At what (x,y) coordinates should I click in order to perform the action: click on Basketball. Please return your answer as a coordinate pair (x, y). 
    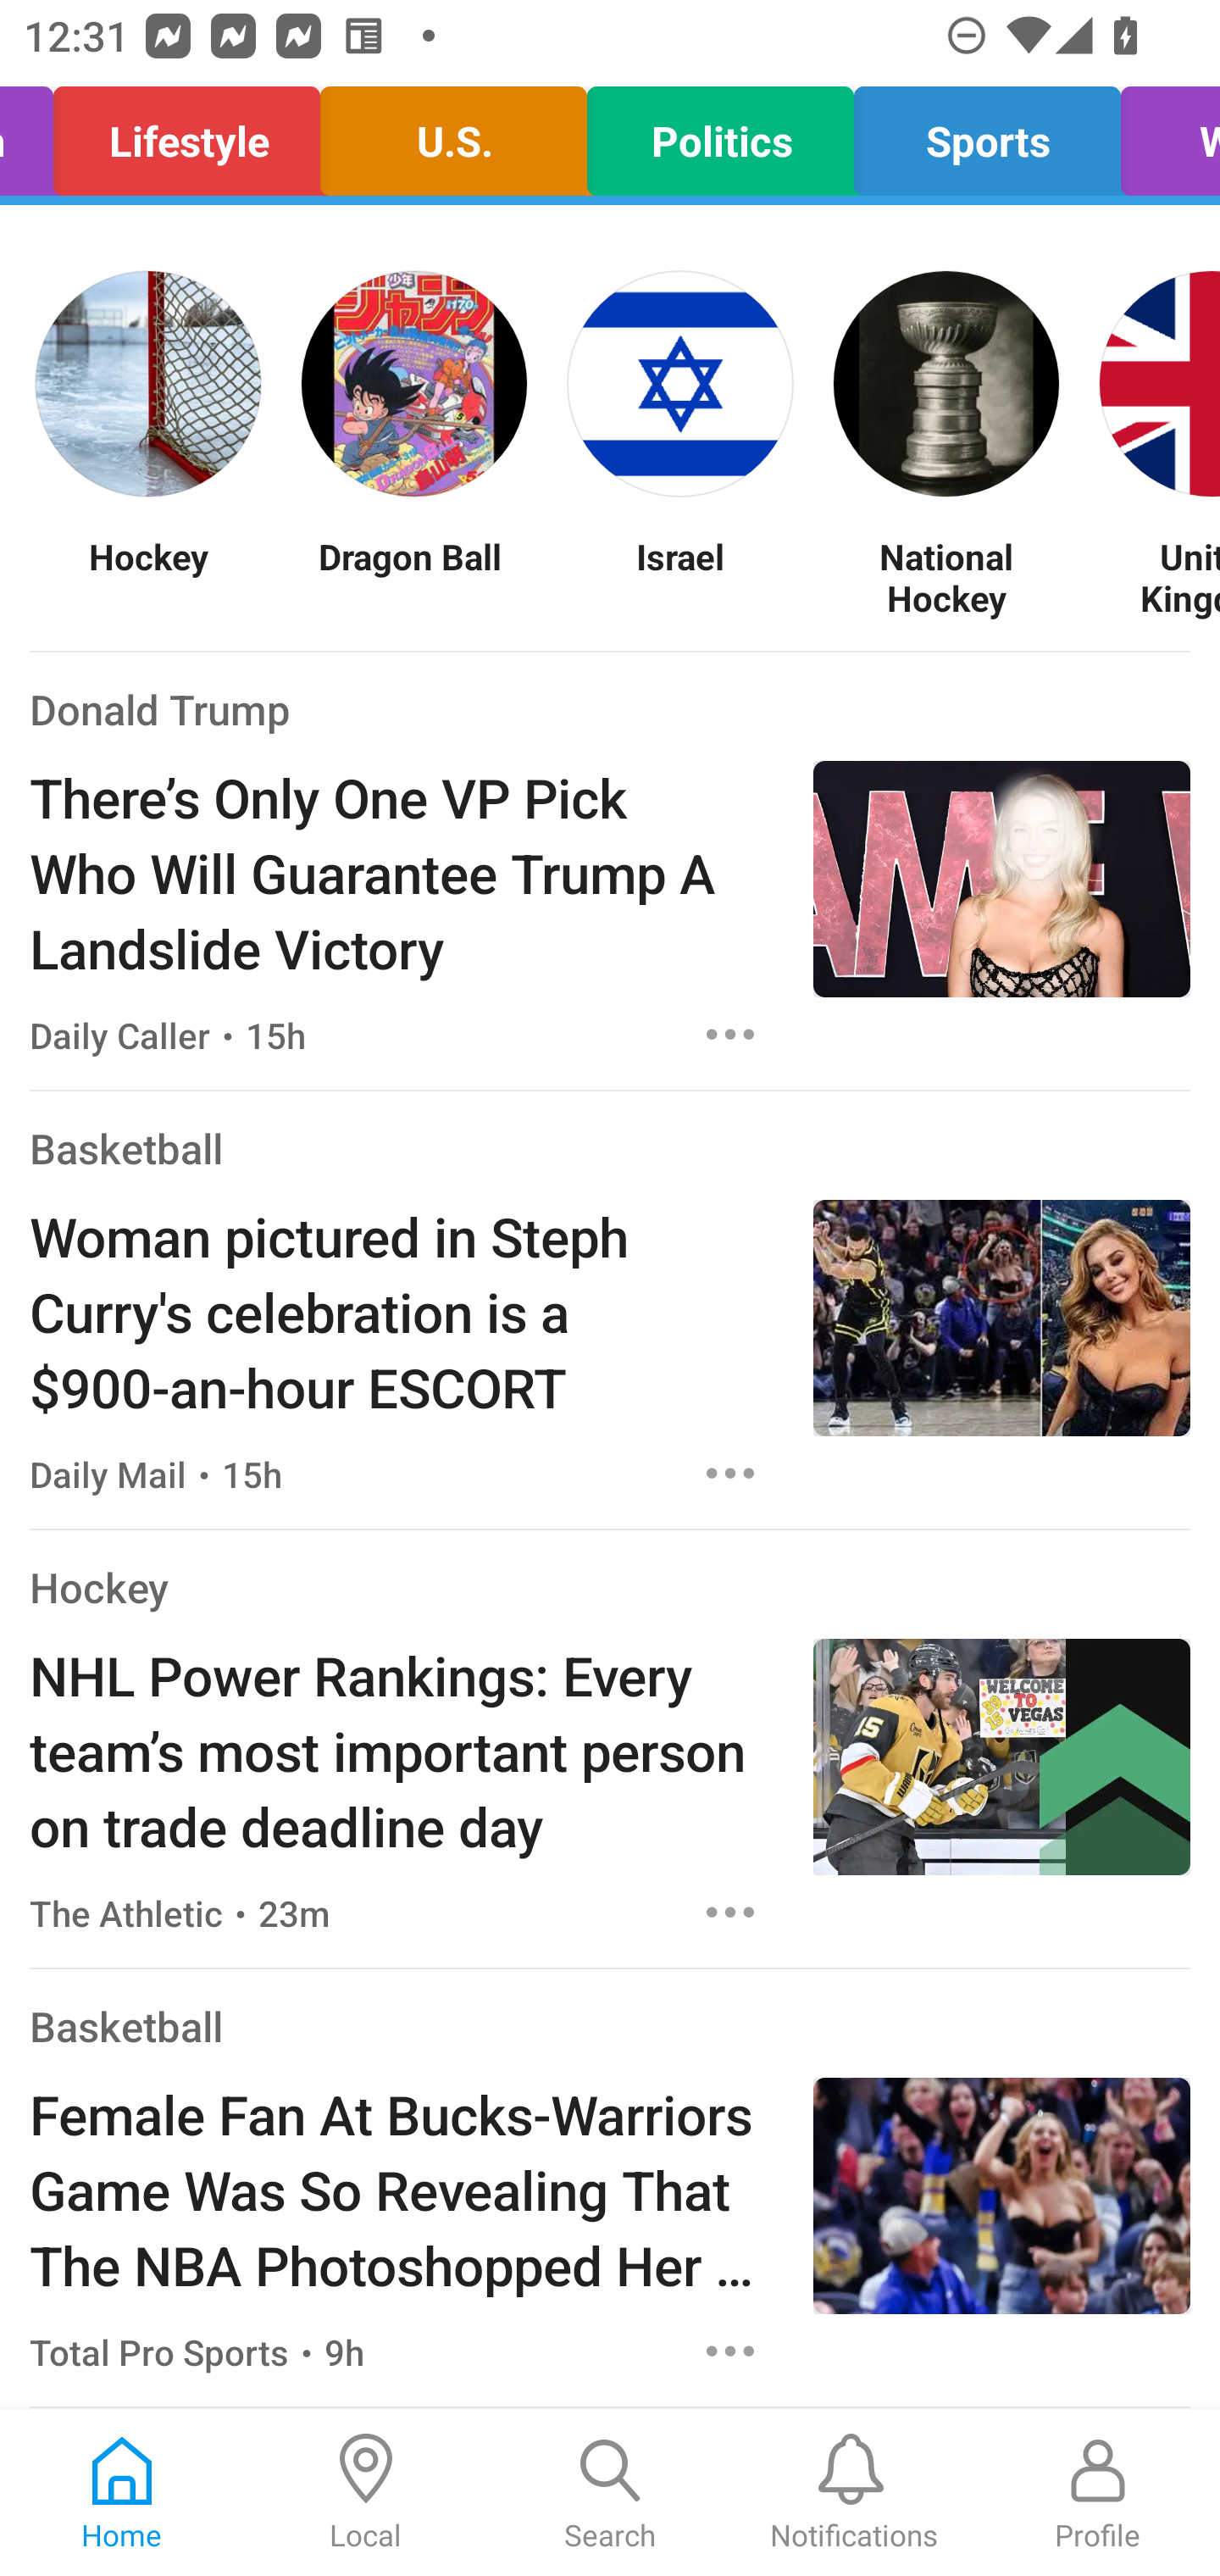
    Looking at the image, I should click on (125, 1149).